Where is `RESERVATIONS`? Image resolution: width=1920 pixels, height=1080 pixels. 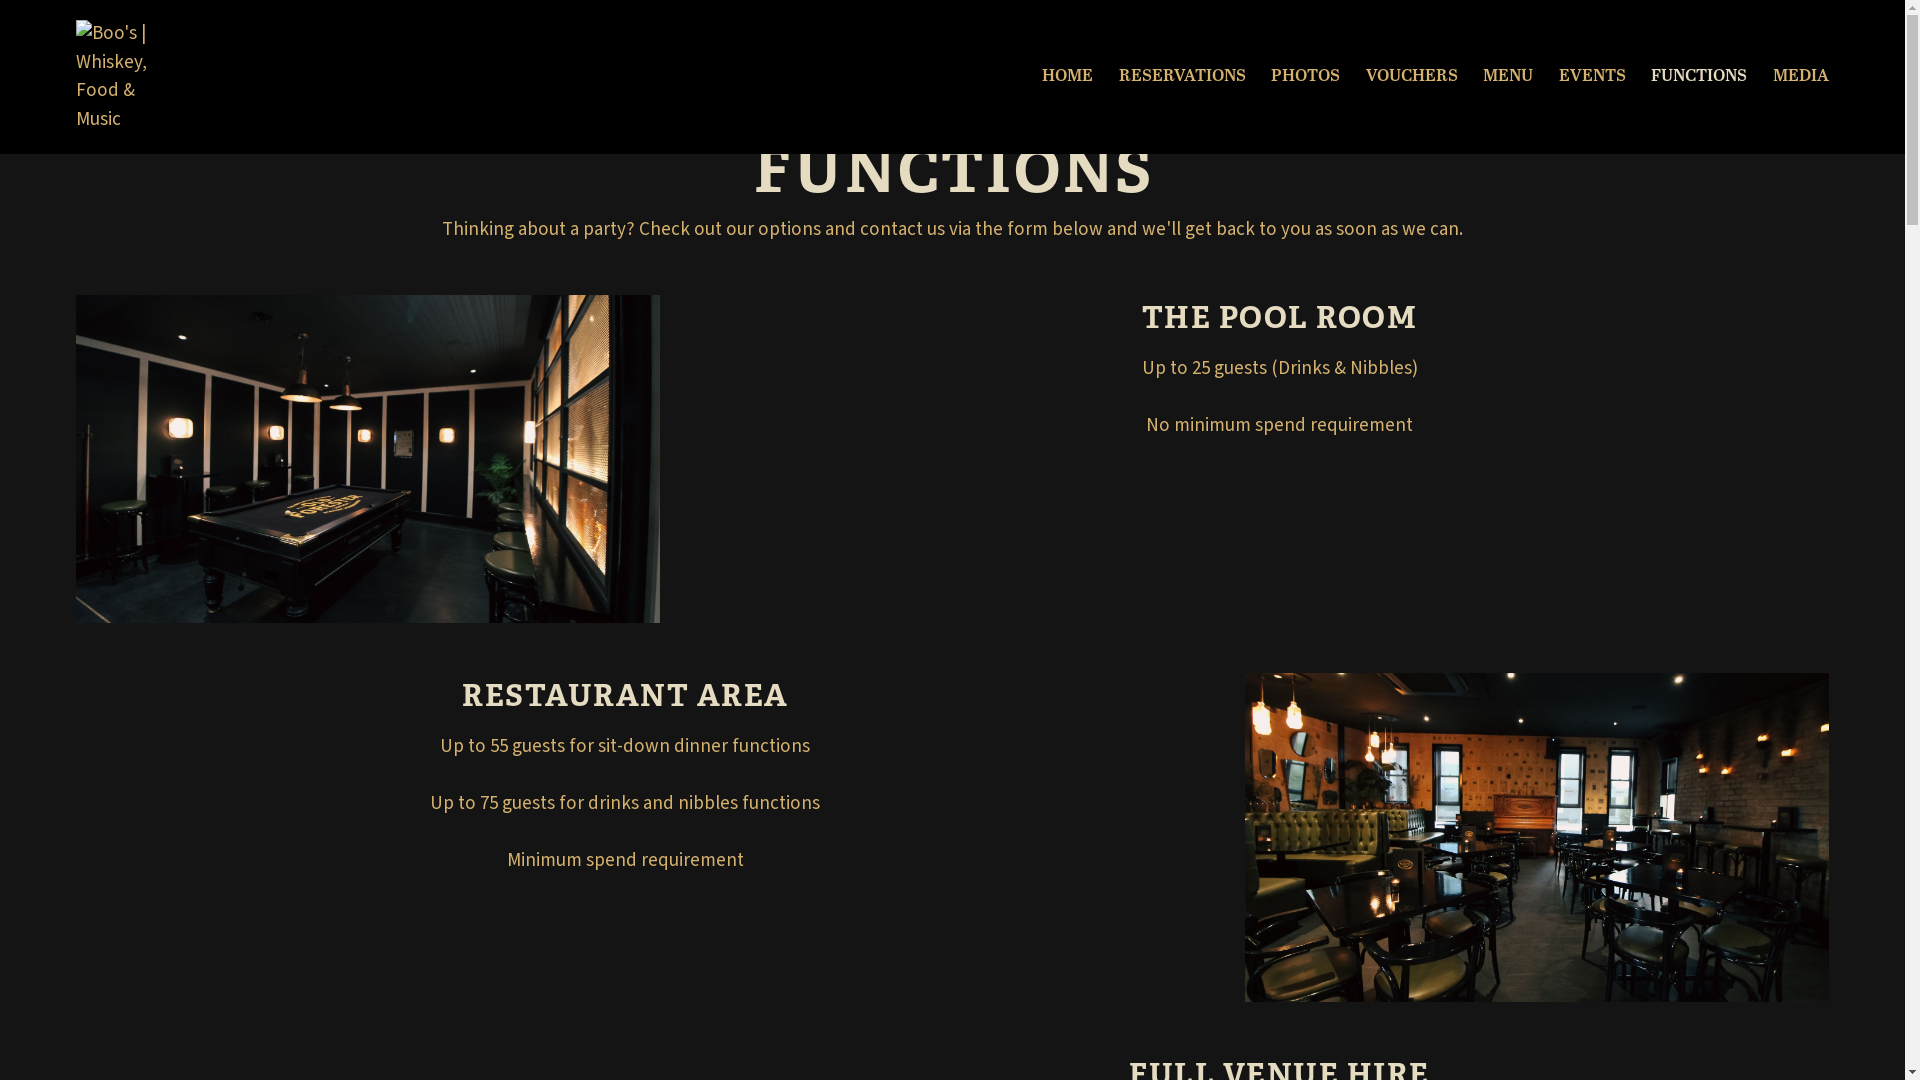 RESERVATIONS is located at coordinates (1182, 77).